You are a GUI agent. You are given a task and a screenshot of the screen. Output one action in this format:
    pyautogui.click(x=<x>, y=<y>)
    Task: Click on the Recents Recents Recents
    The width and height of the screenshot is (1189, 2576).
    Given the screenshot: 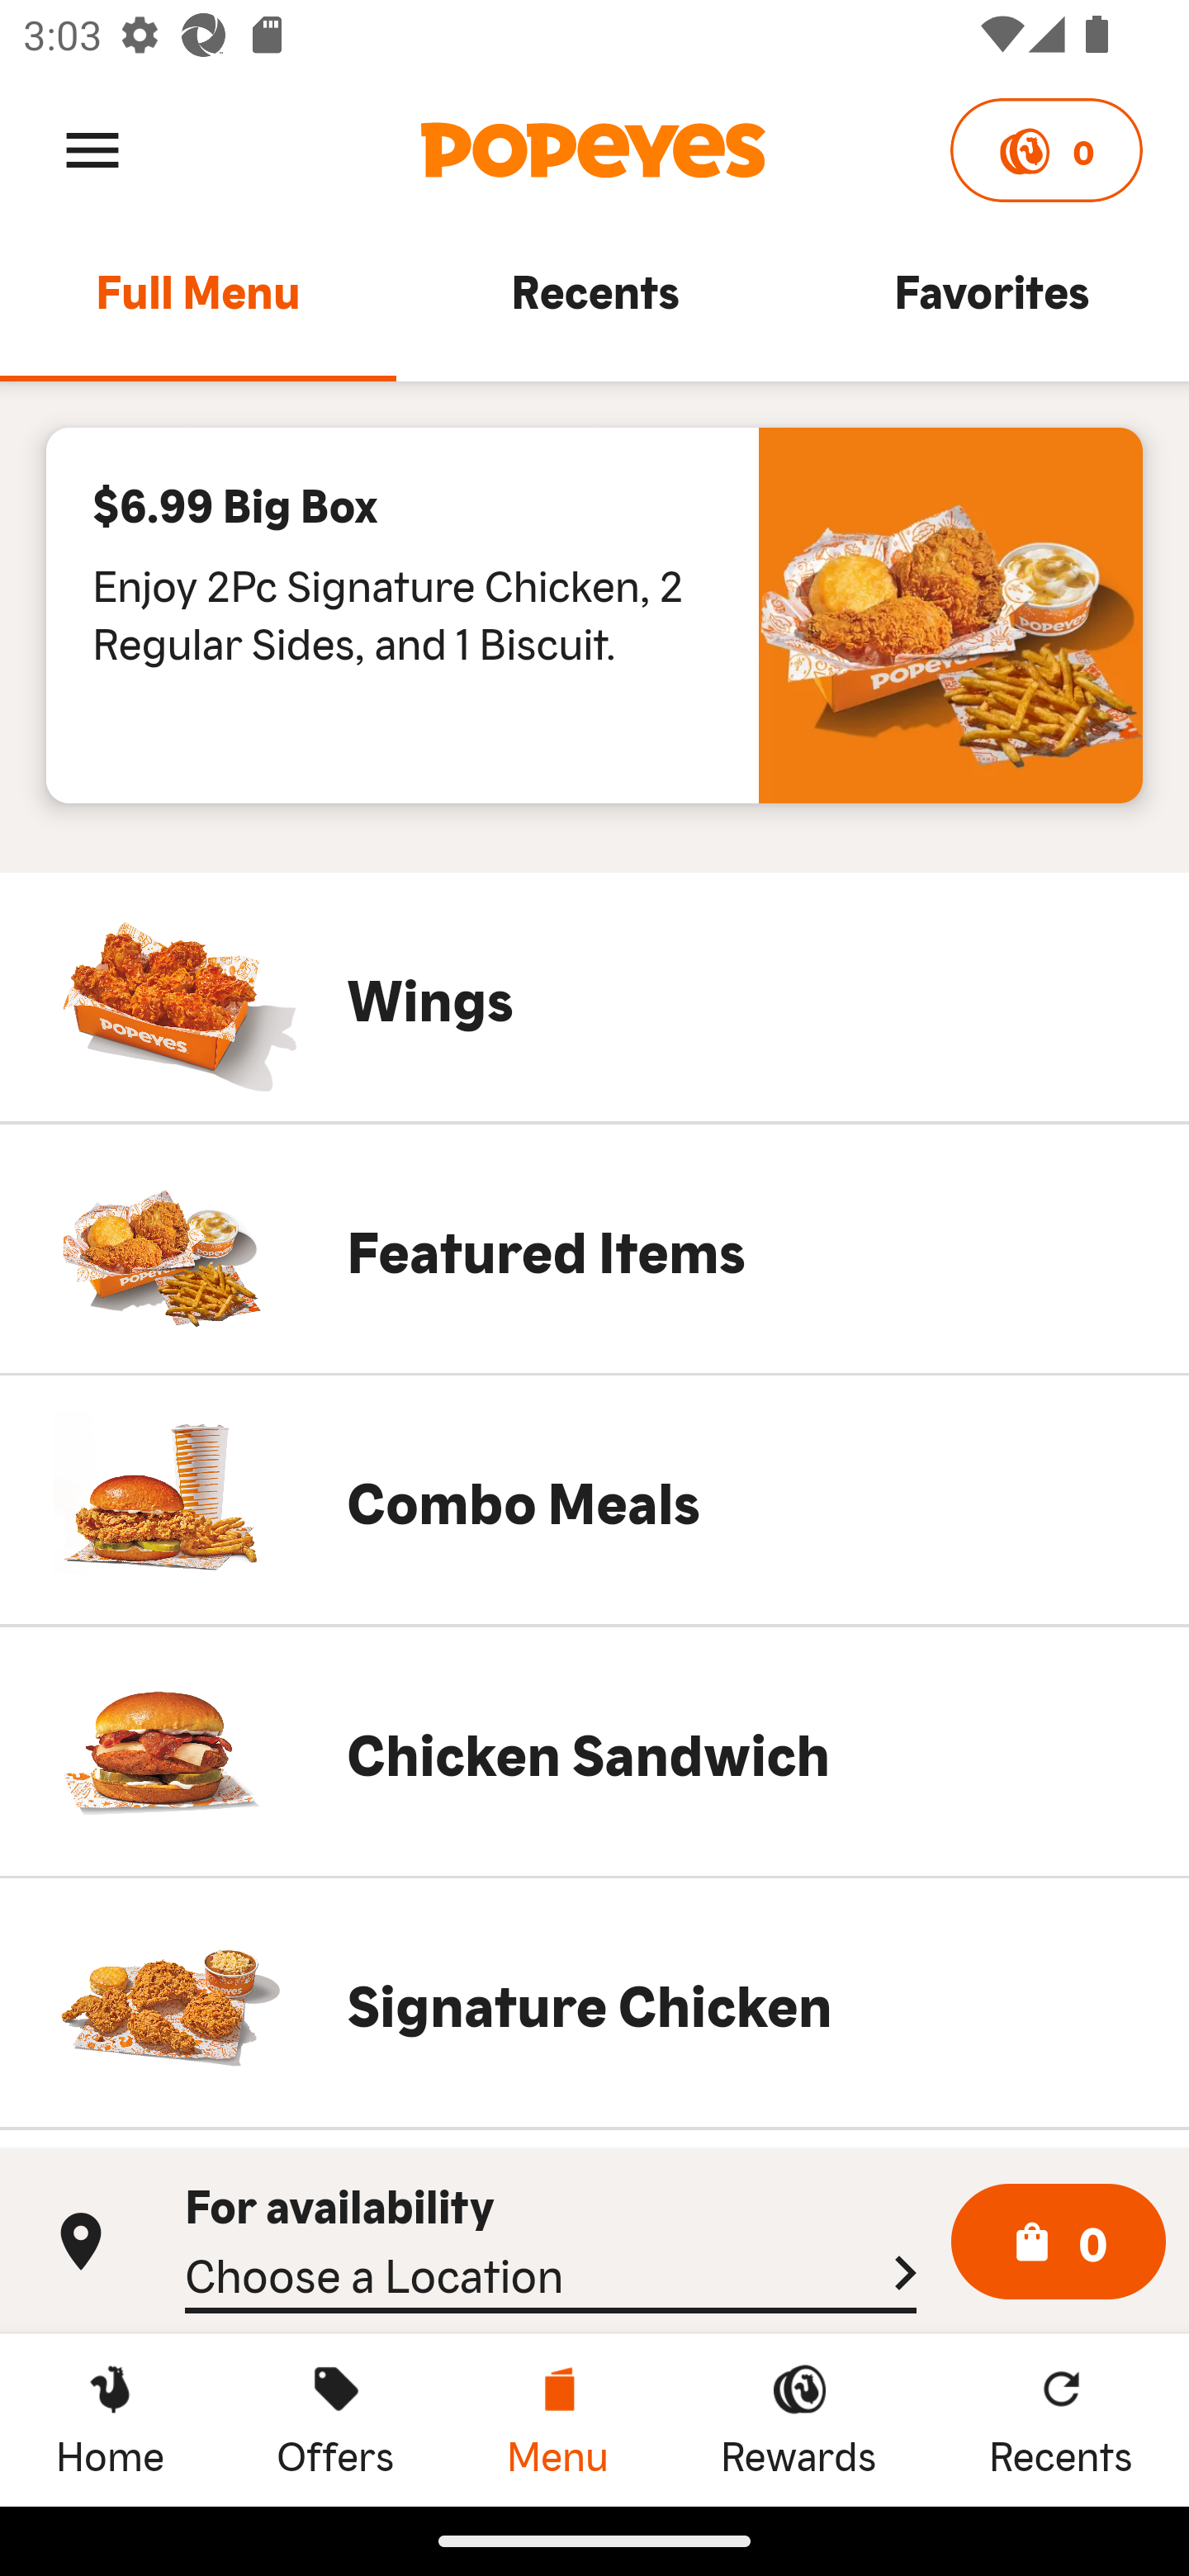 What is the action you would take?
    pyautogui.click(x=1061, y=2419)
    